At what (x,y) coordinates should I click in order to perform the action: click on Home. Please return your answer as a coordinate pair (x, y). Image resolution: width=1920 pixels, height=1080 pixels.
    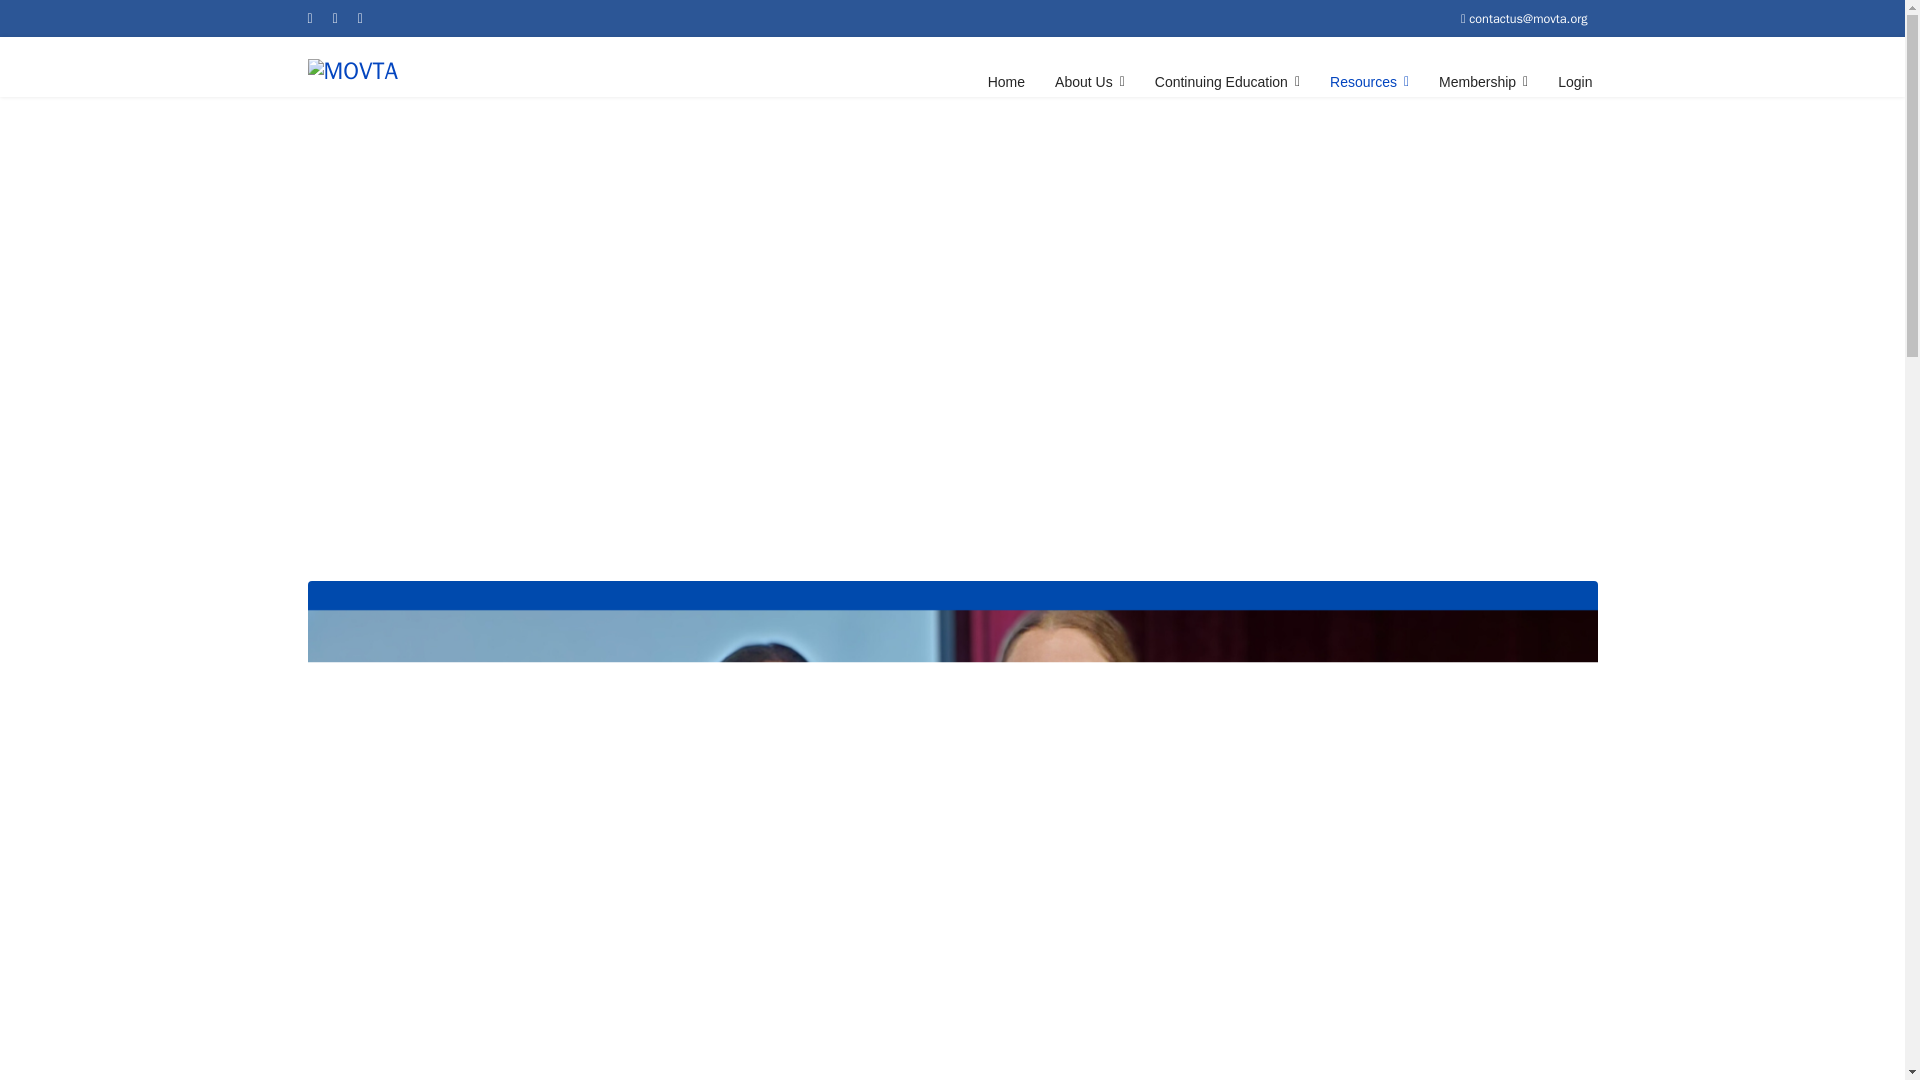
    Looking at the image, I should click on (1006, 82).